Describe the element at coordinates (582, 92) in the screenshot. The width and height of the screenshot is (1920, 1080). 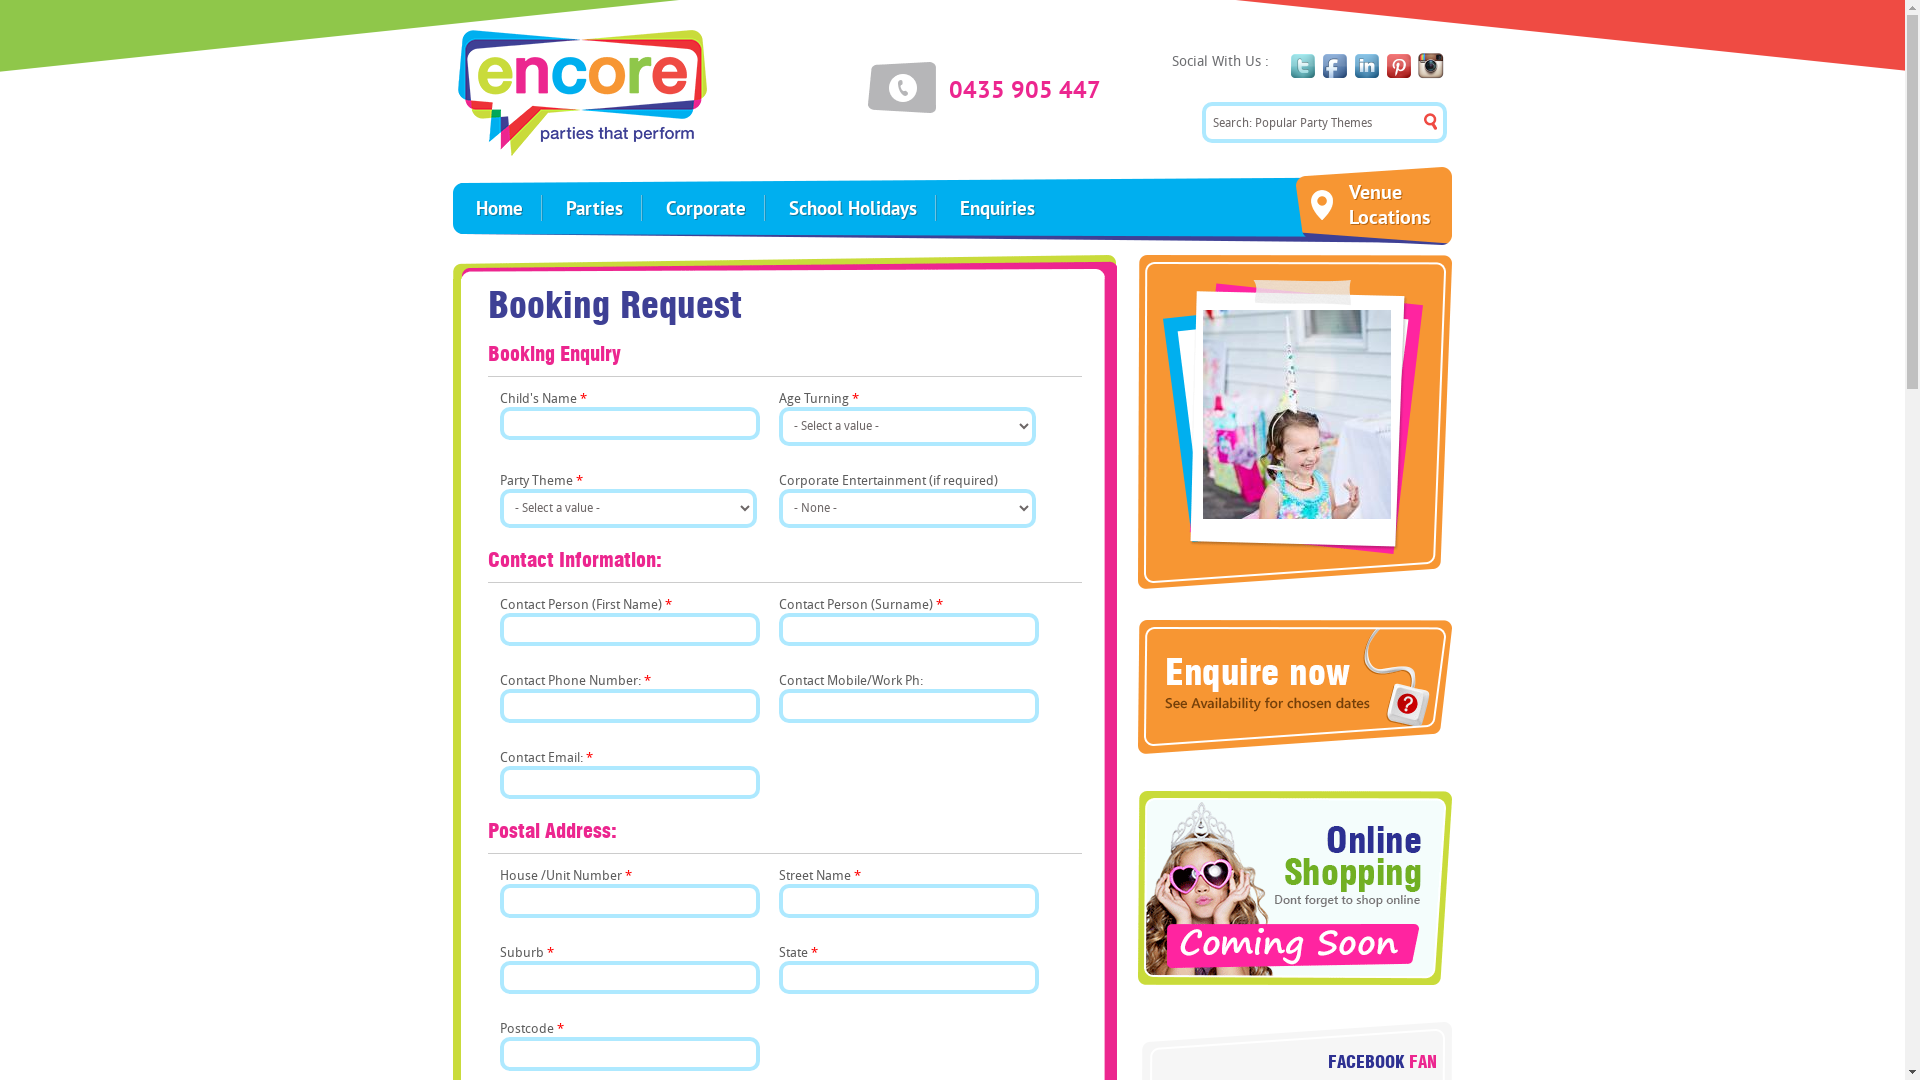
I see `Back to Home Page` at that location.